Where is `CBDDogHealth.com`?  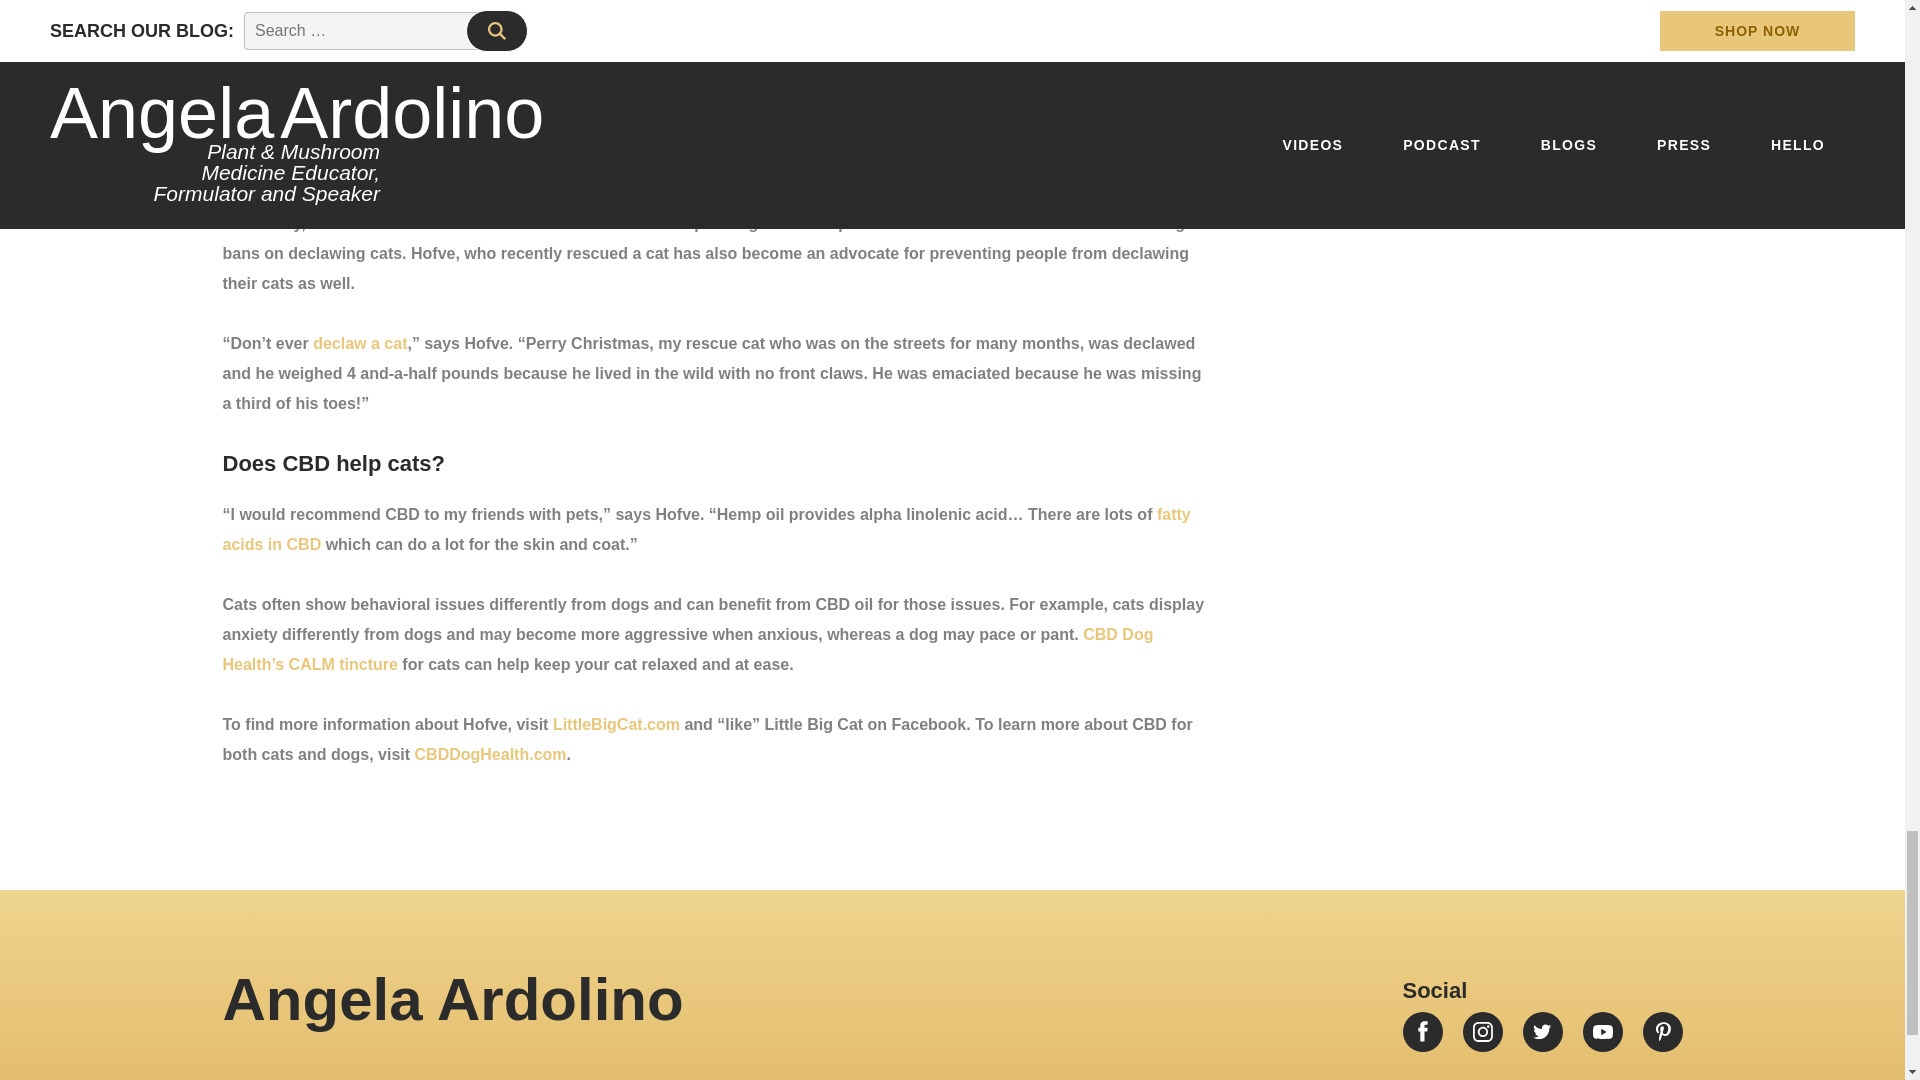
CBDDogHealth.com is located at coordinates (490, 754).